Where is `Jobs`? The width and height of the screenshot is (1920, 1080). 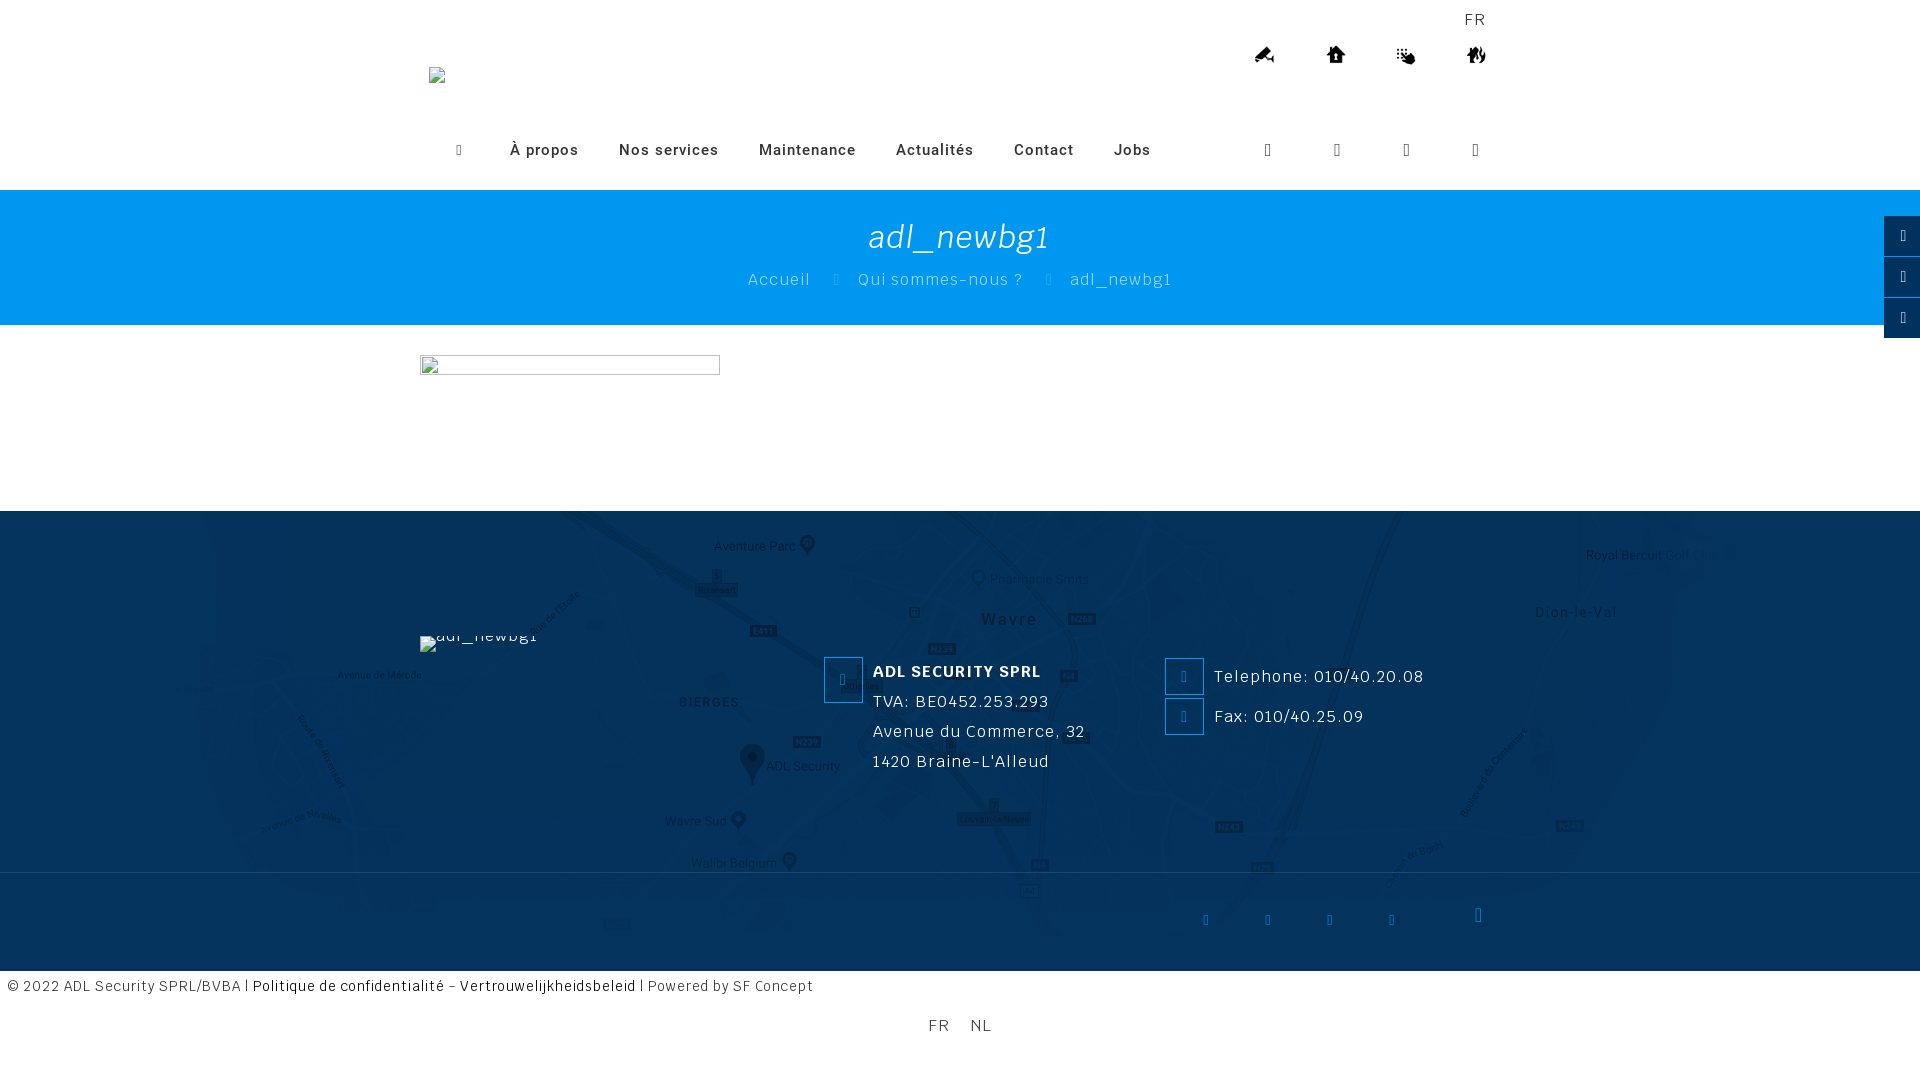 Jobs is located at coordinates (1132, 150).